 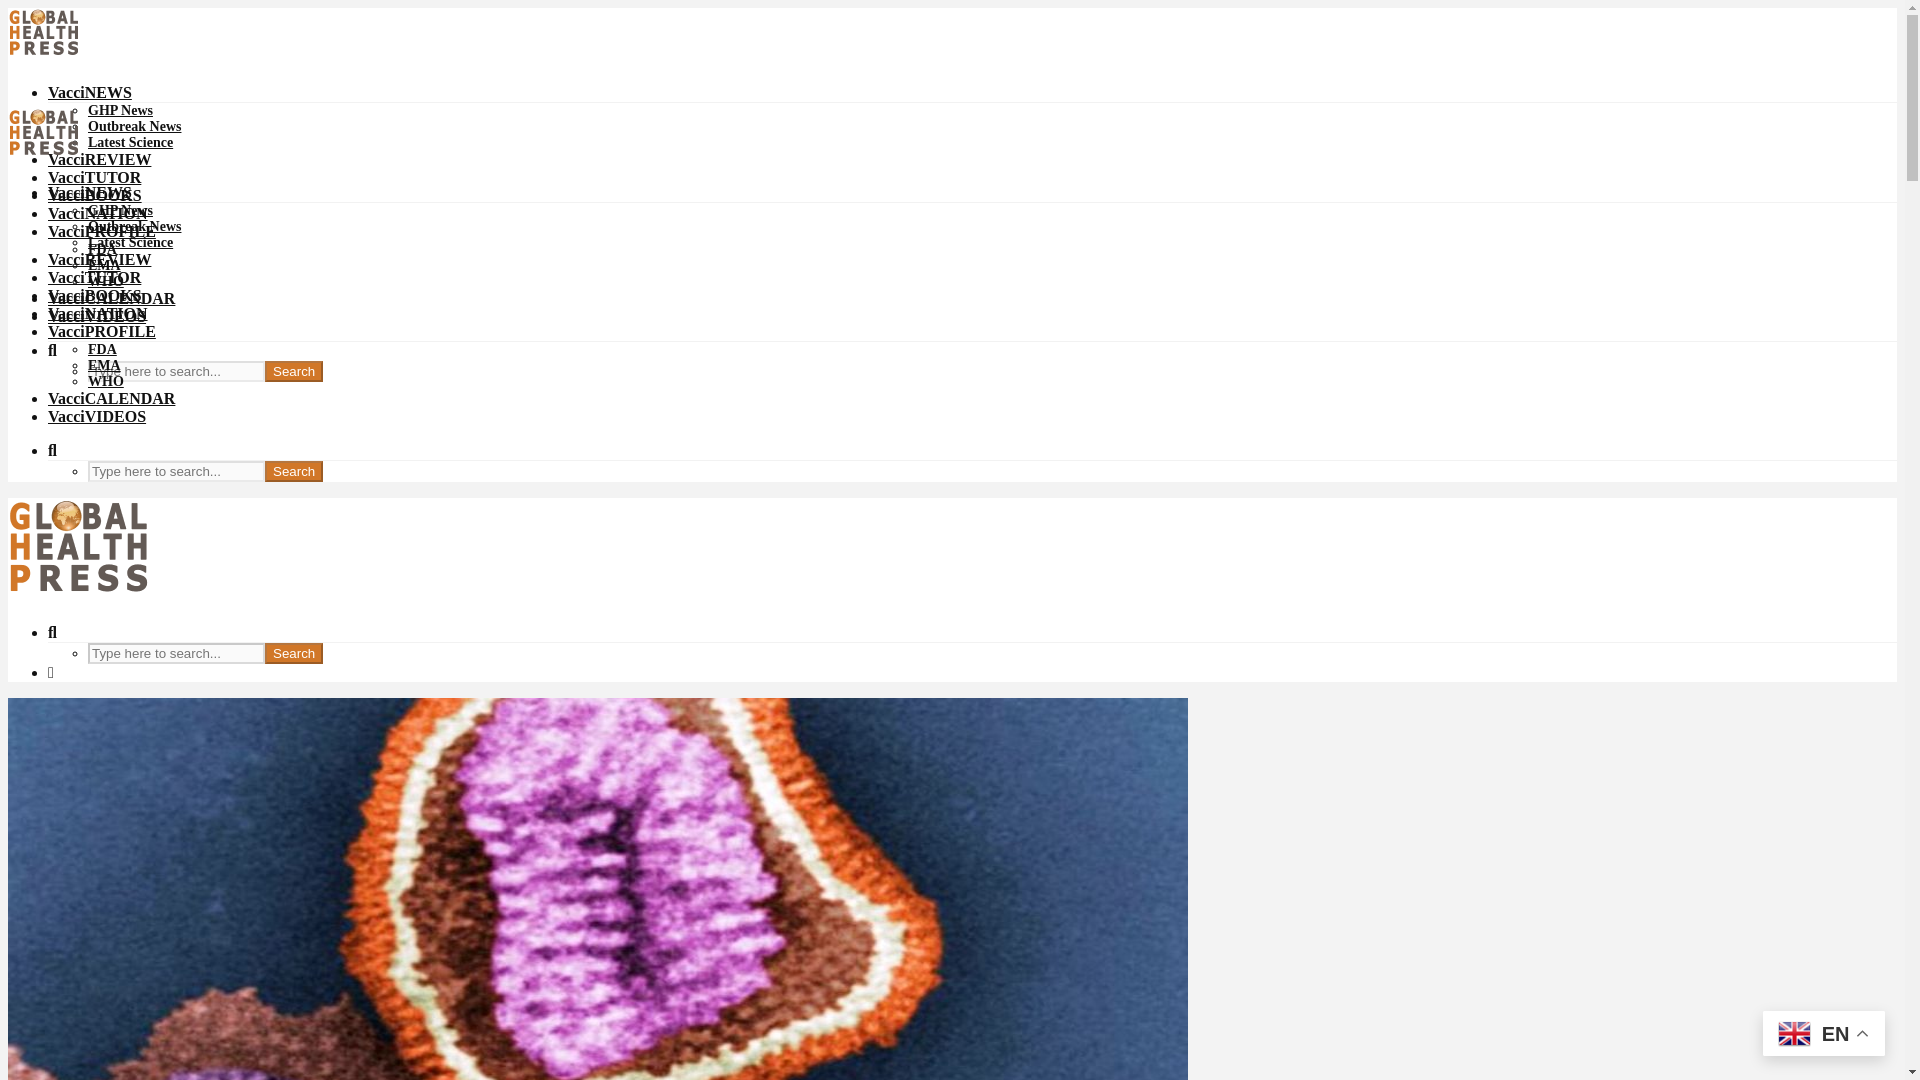 What do you see at coordinates (96, 416) in the screenshot?
I see `VacciVIDEOS` at bounding box center [96, 416].